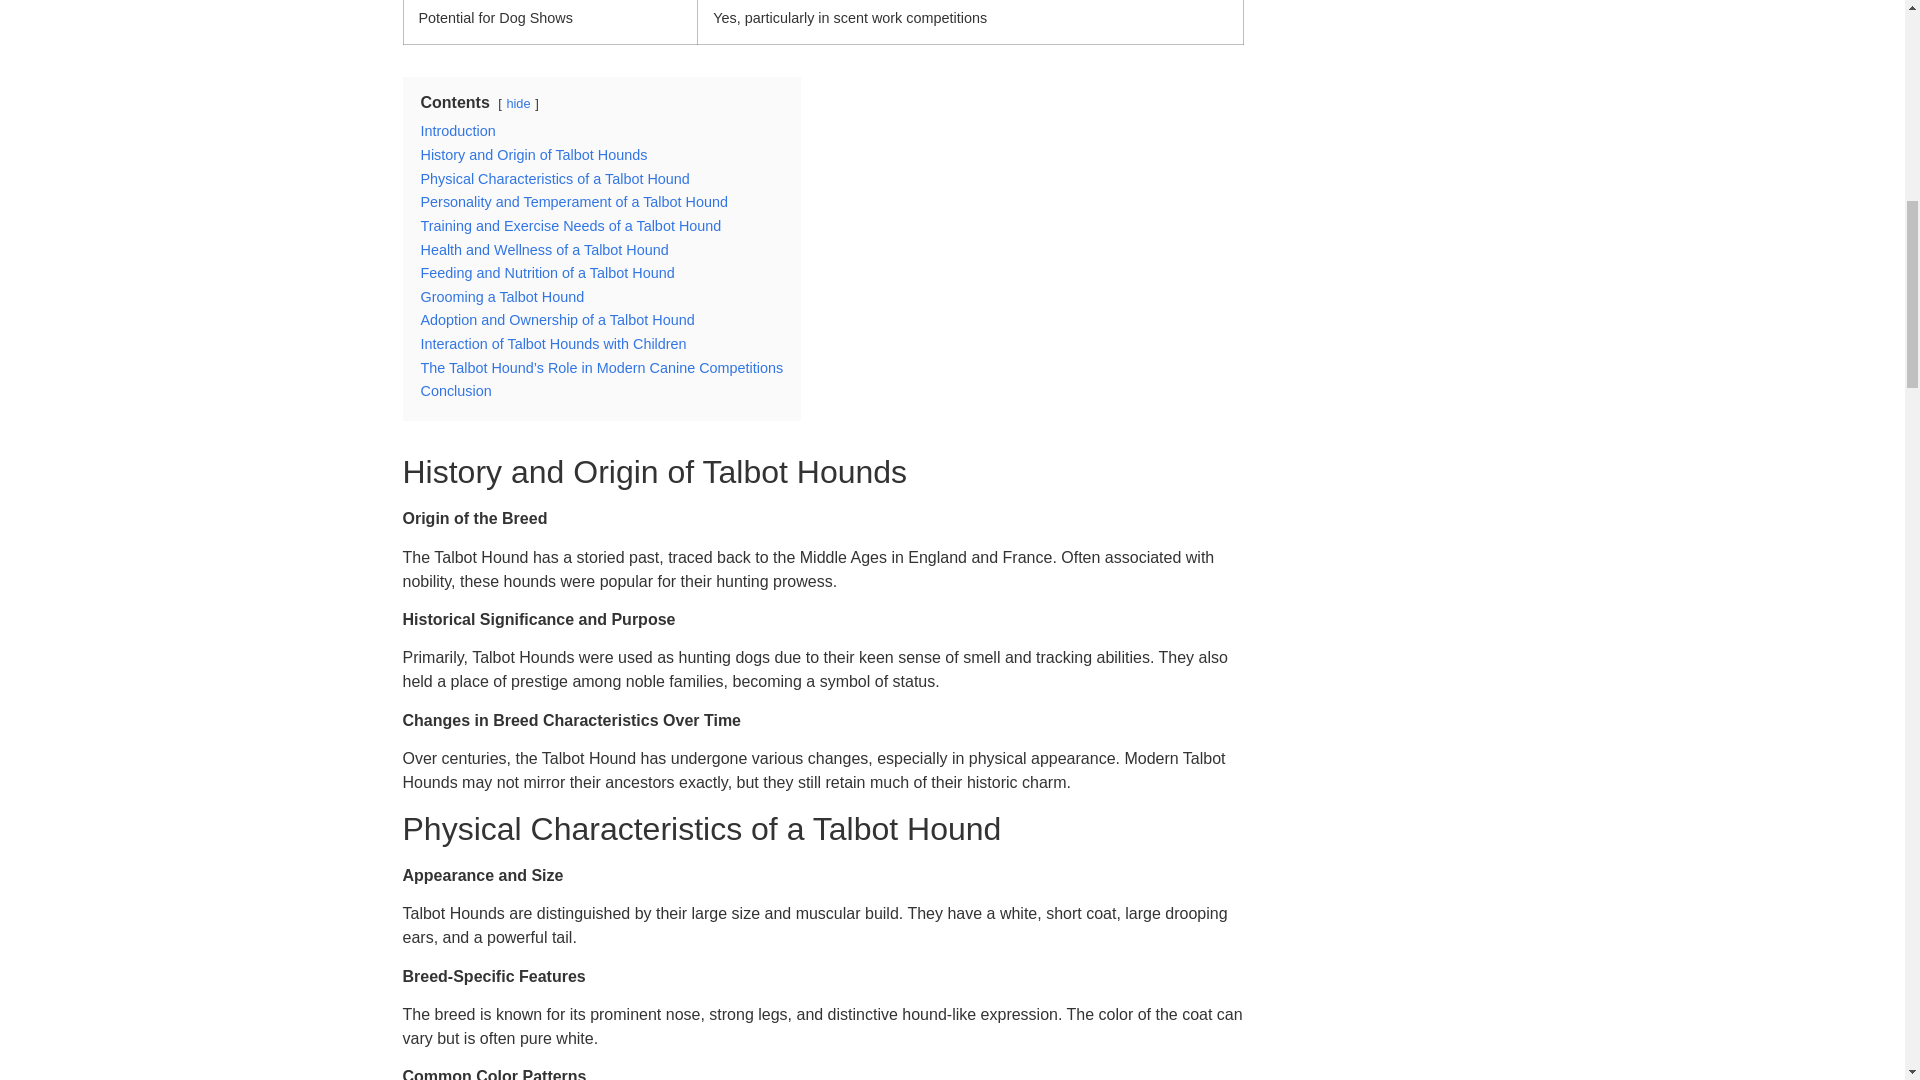  Describe the element at coordinates (458, 131) in the screenshot. I see `Introduction` at that location.